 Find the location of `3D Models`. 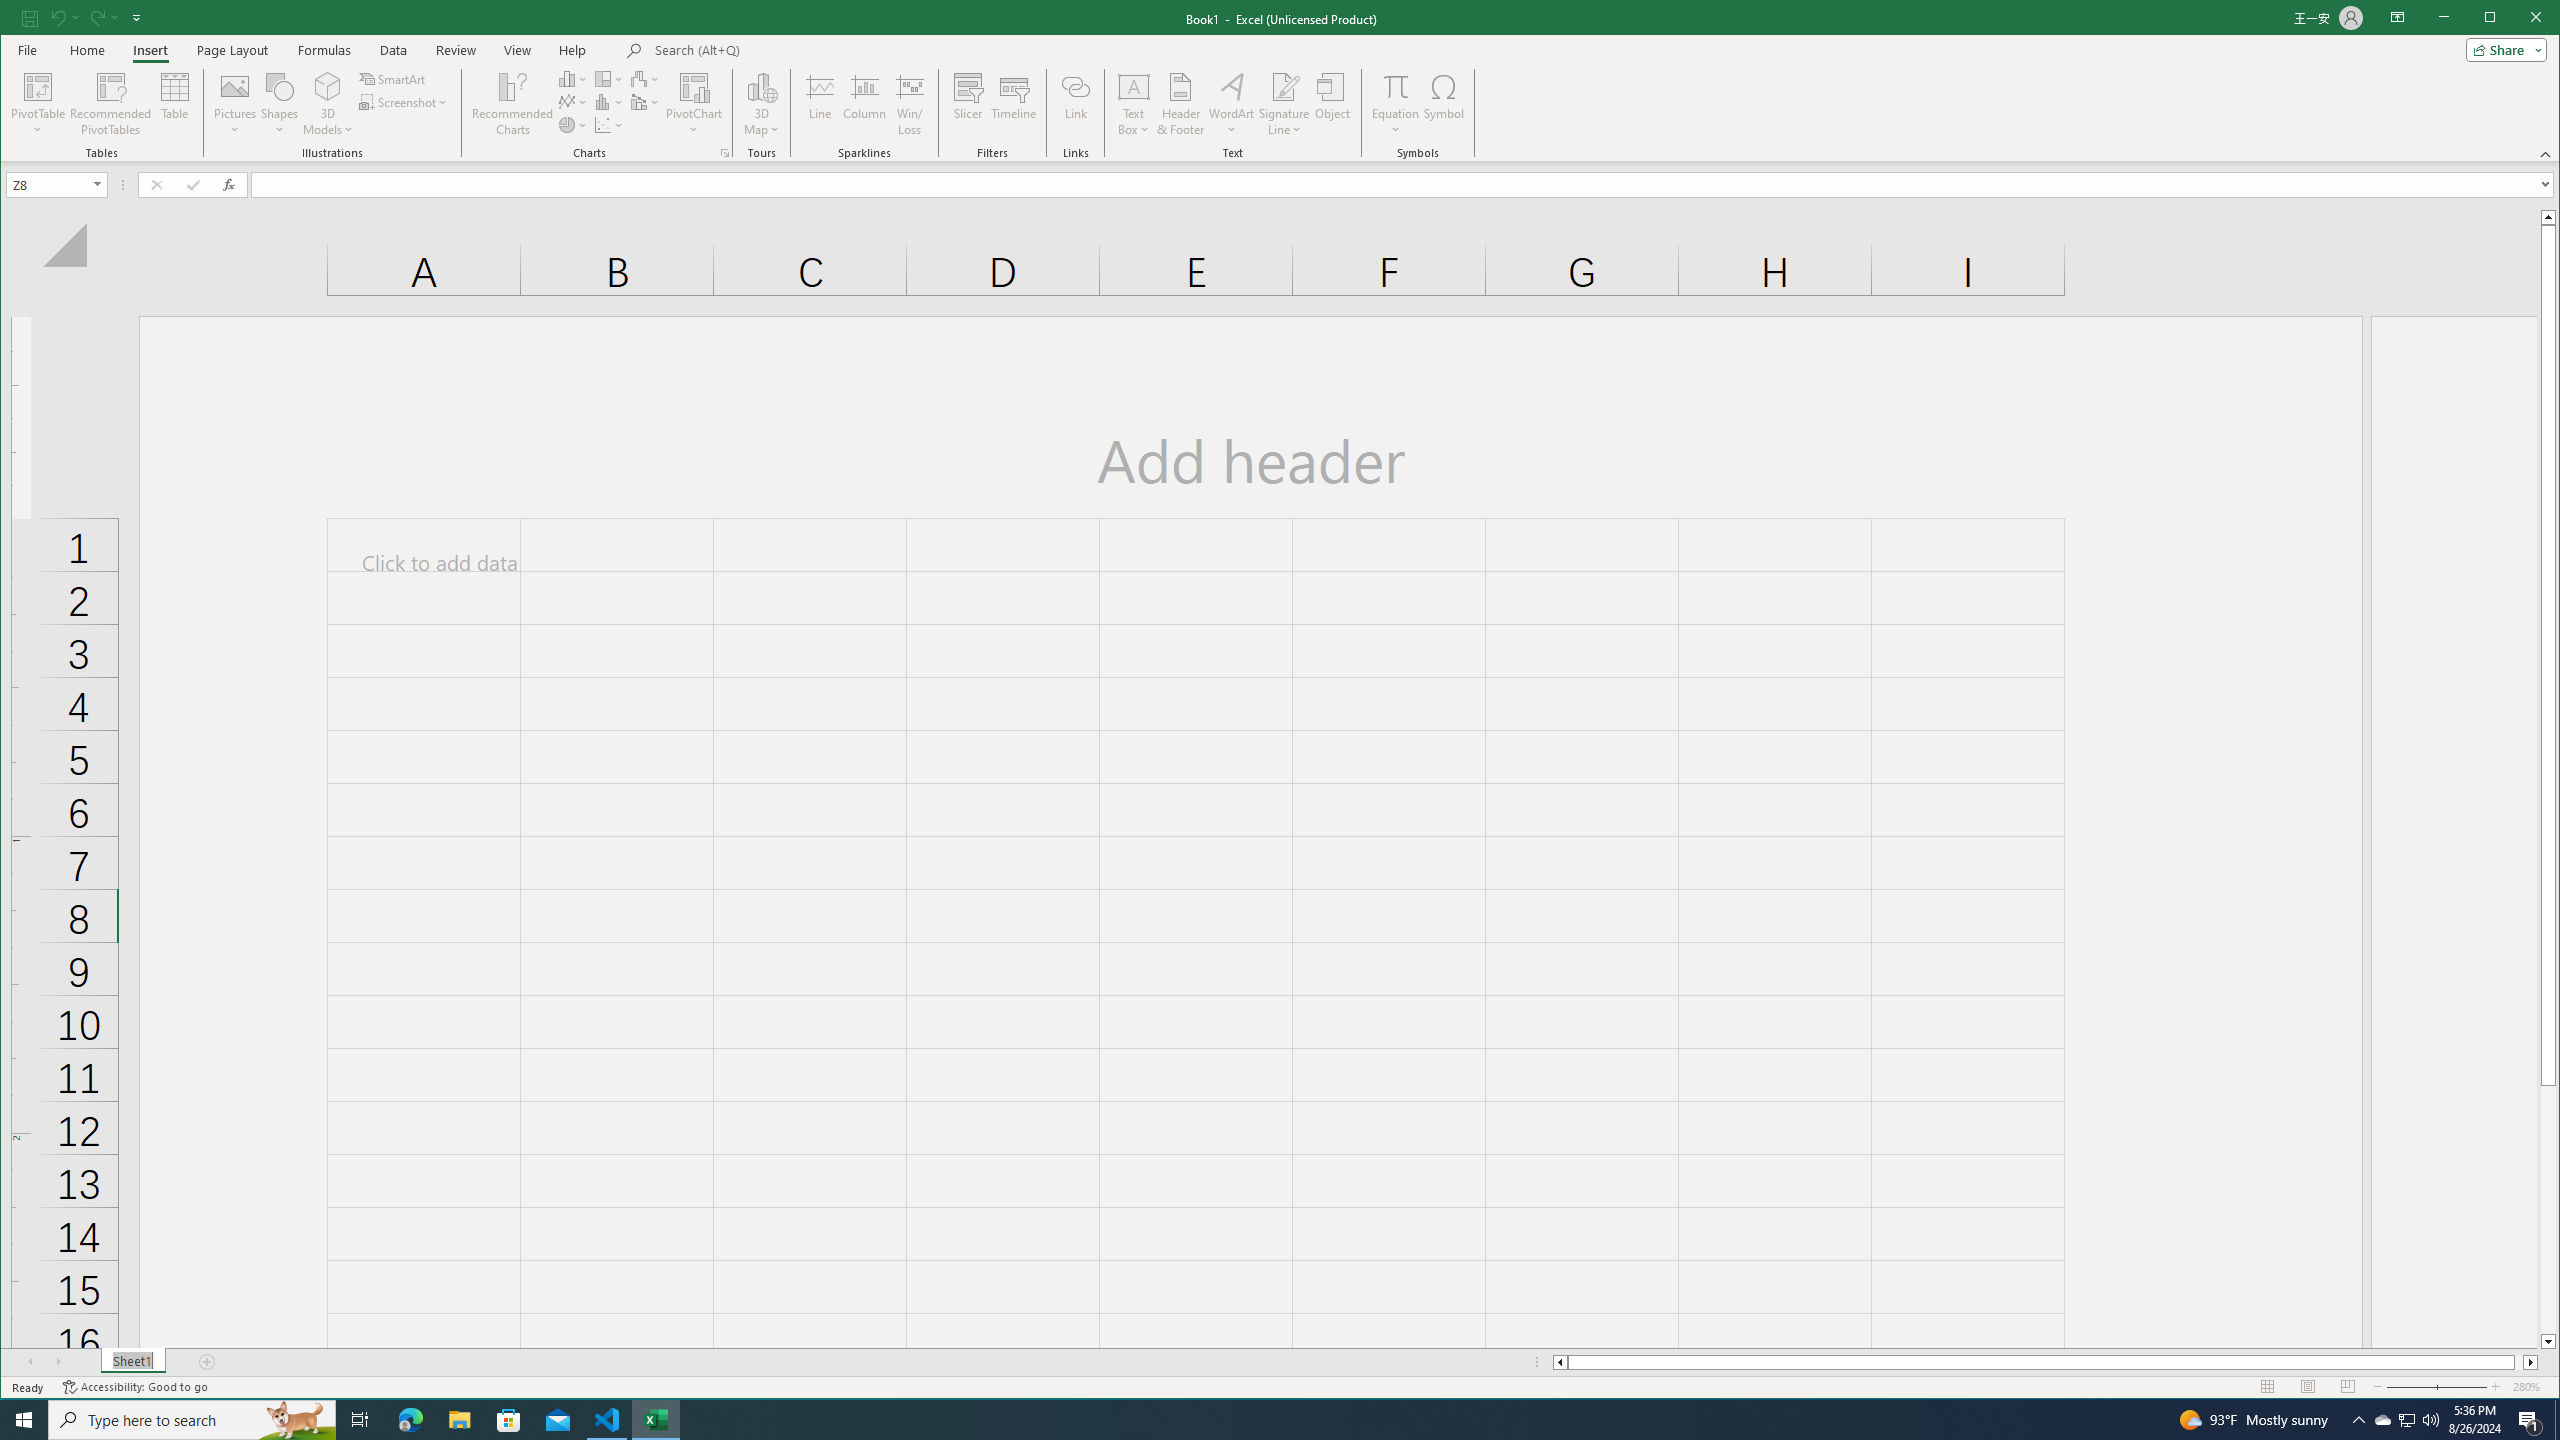

3D Models is located at coordinates (328, 86).